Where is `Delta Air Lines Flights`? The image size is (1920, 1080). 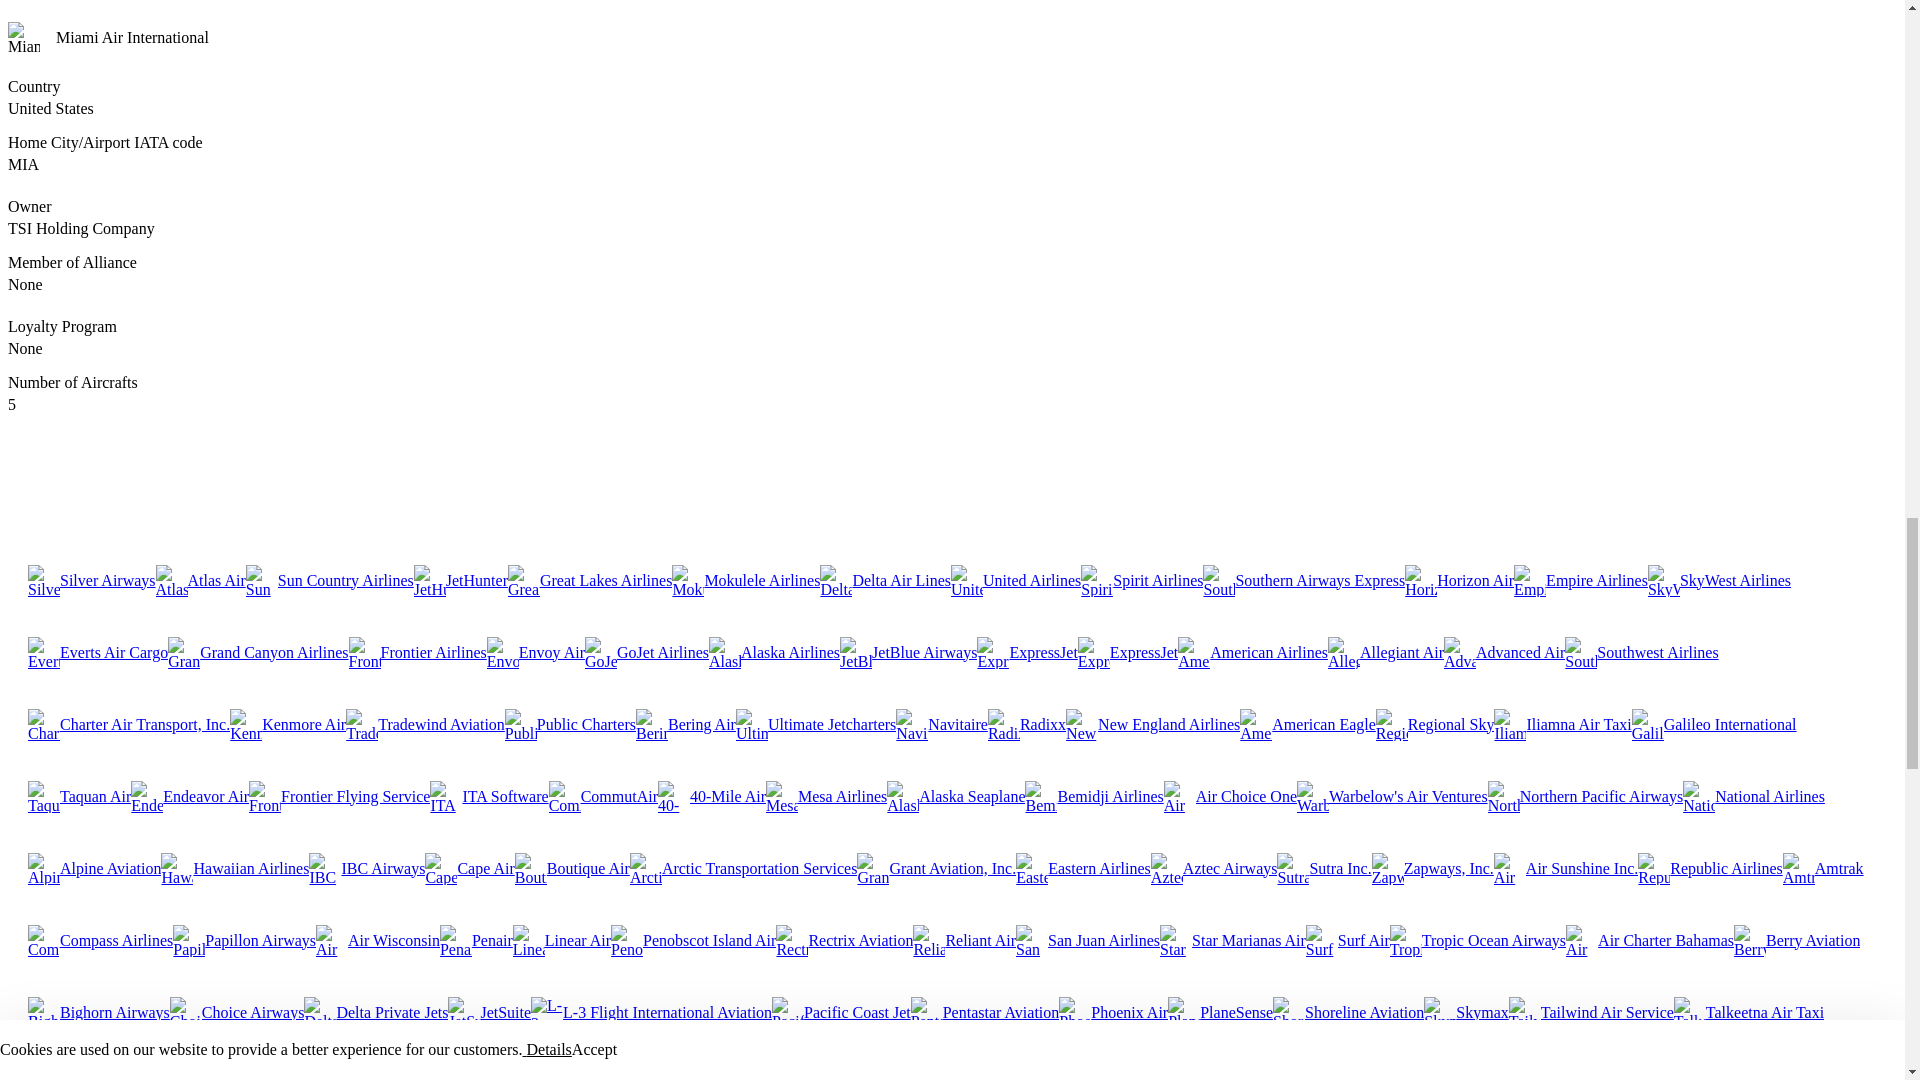 Delta Air Lines Flights is located at coordinates (884, 580).